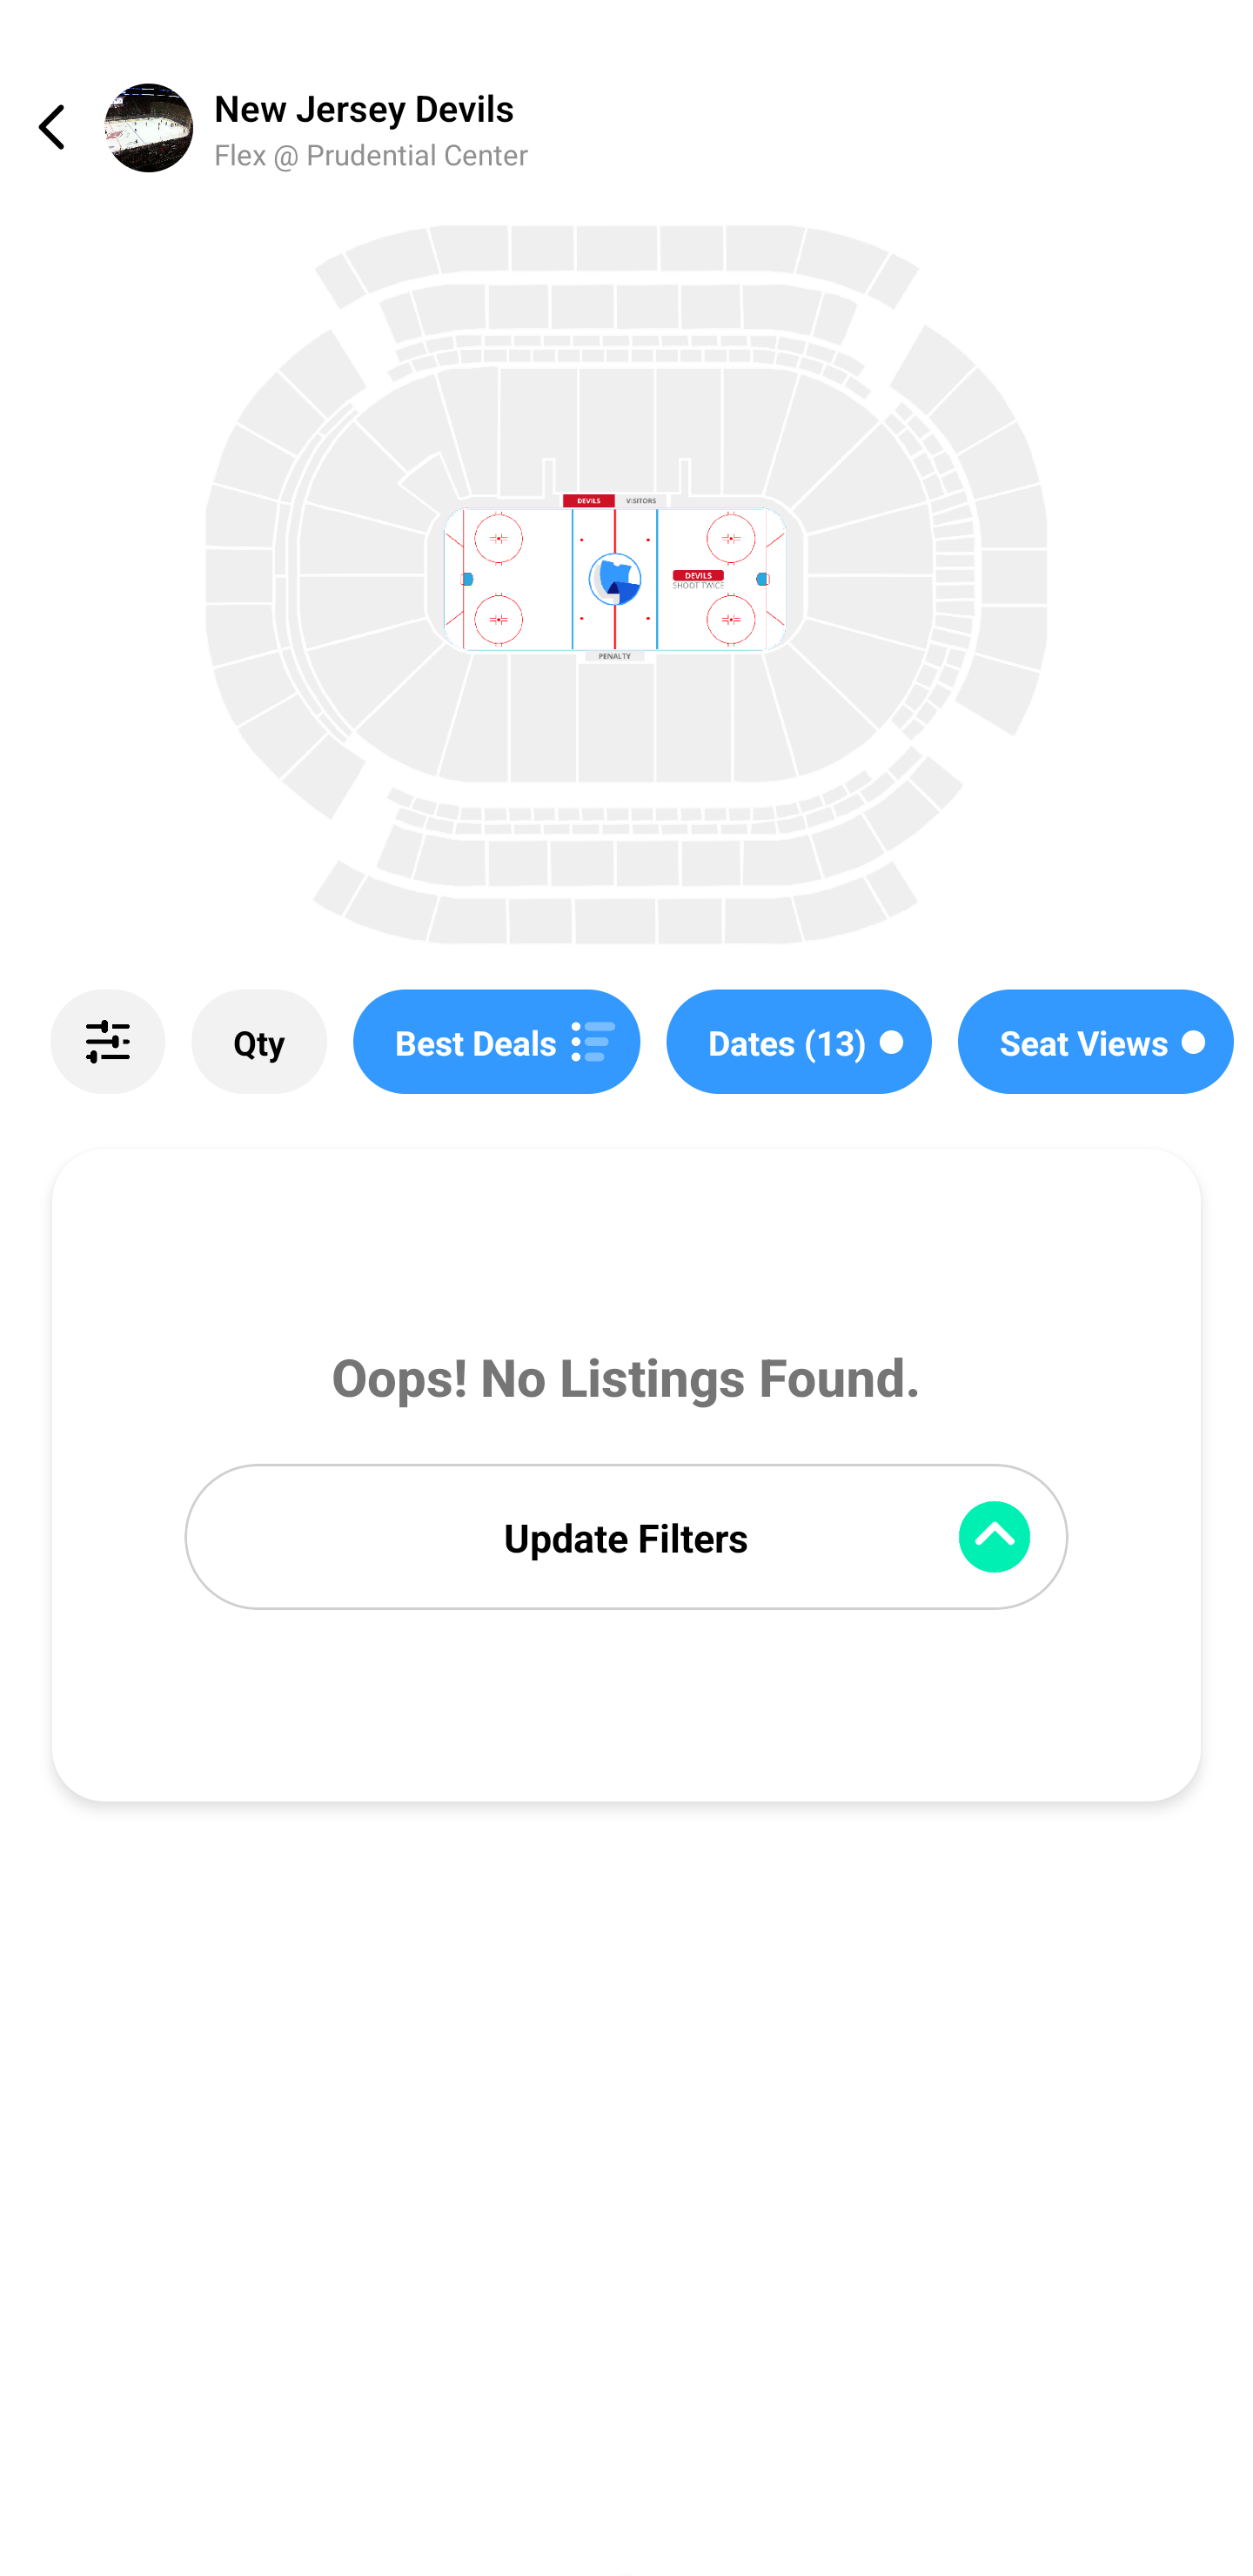  Describe the element at coordinates (626, 1537) in the screenshot. I see `Update Filters` at that location.